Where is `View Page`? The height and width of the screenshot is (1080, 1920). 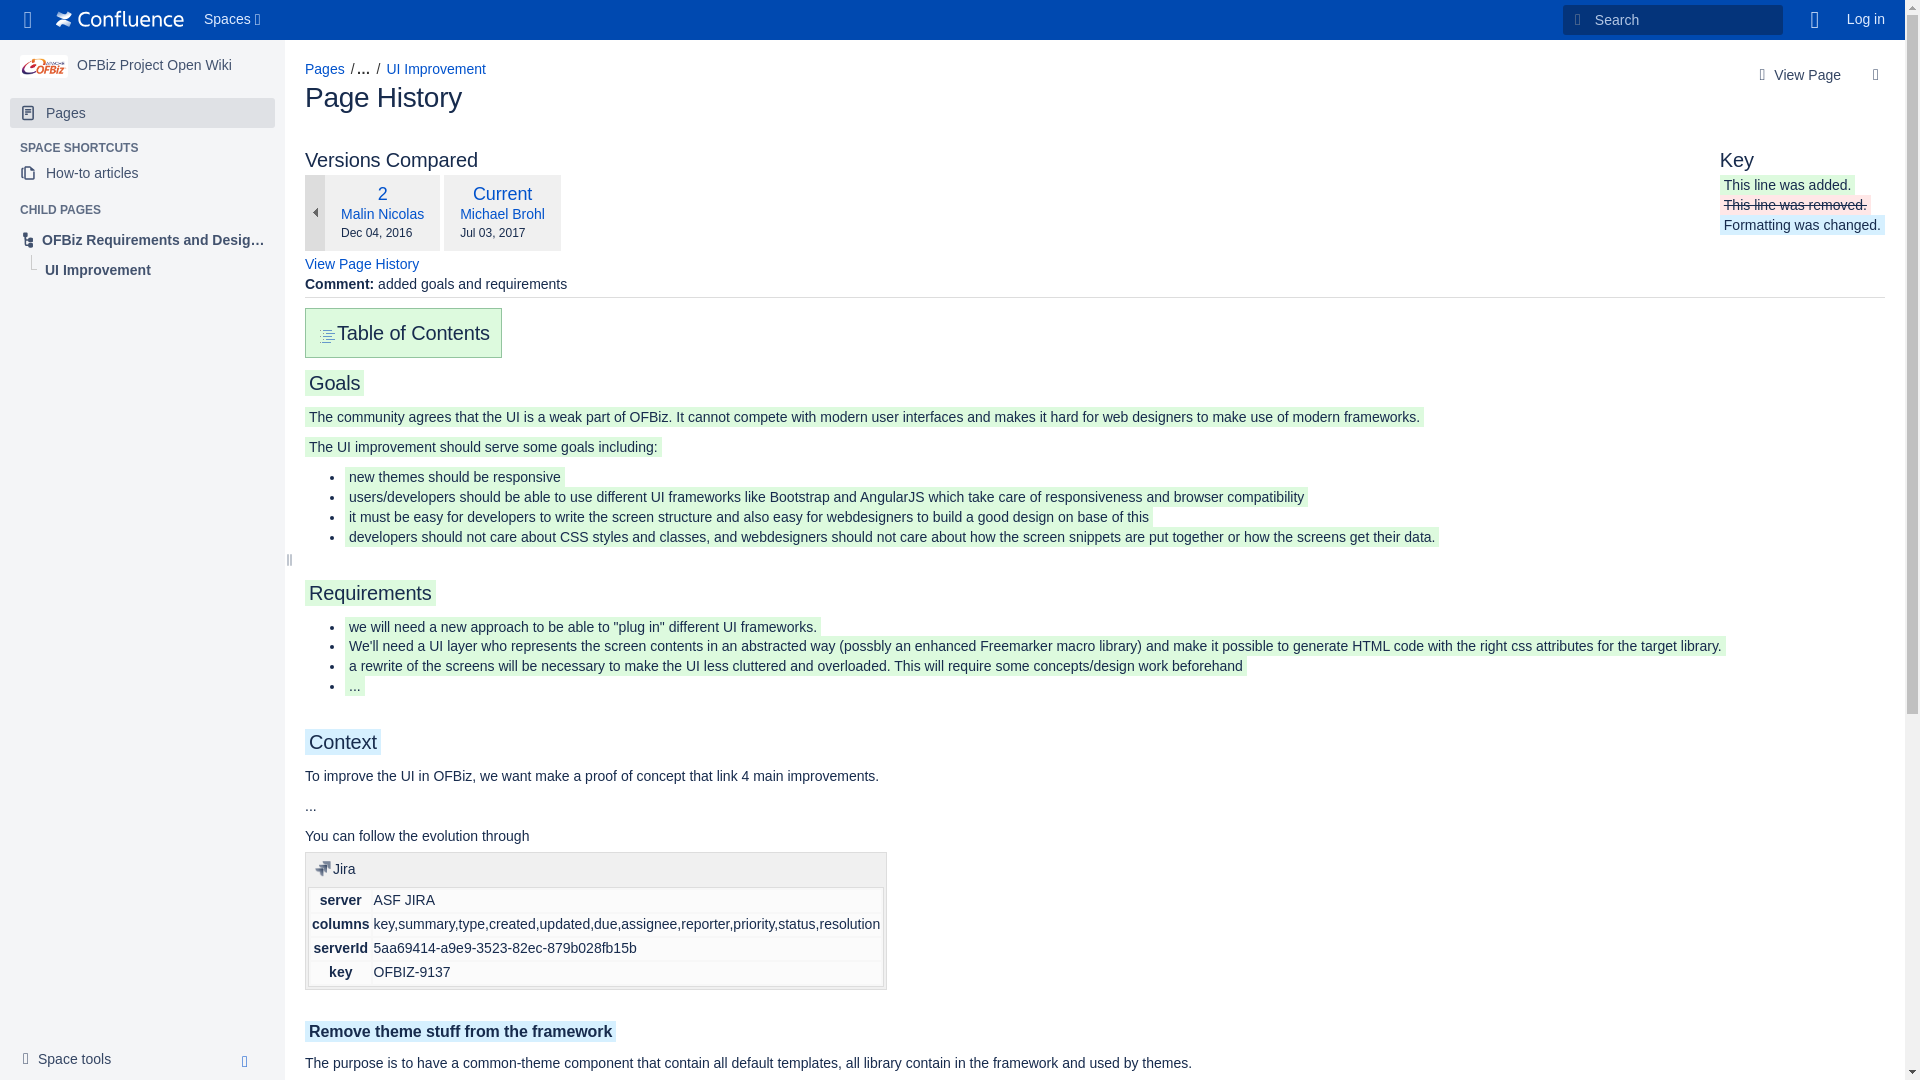 View Page is located at coordinates (1798, 75).